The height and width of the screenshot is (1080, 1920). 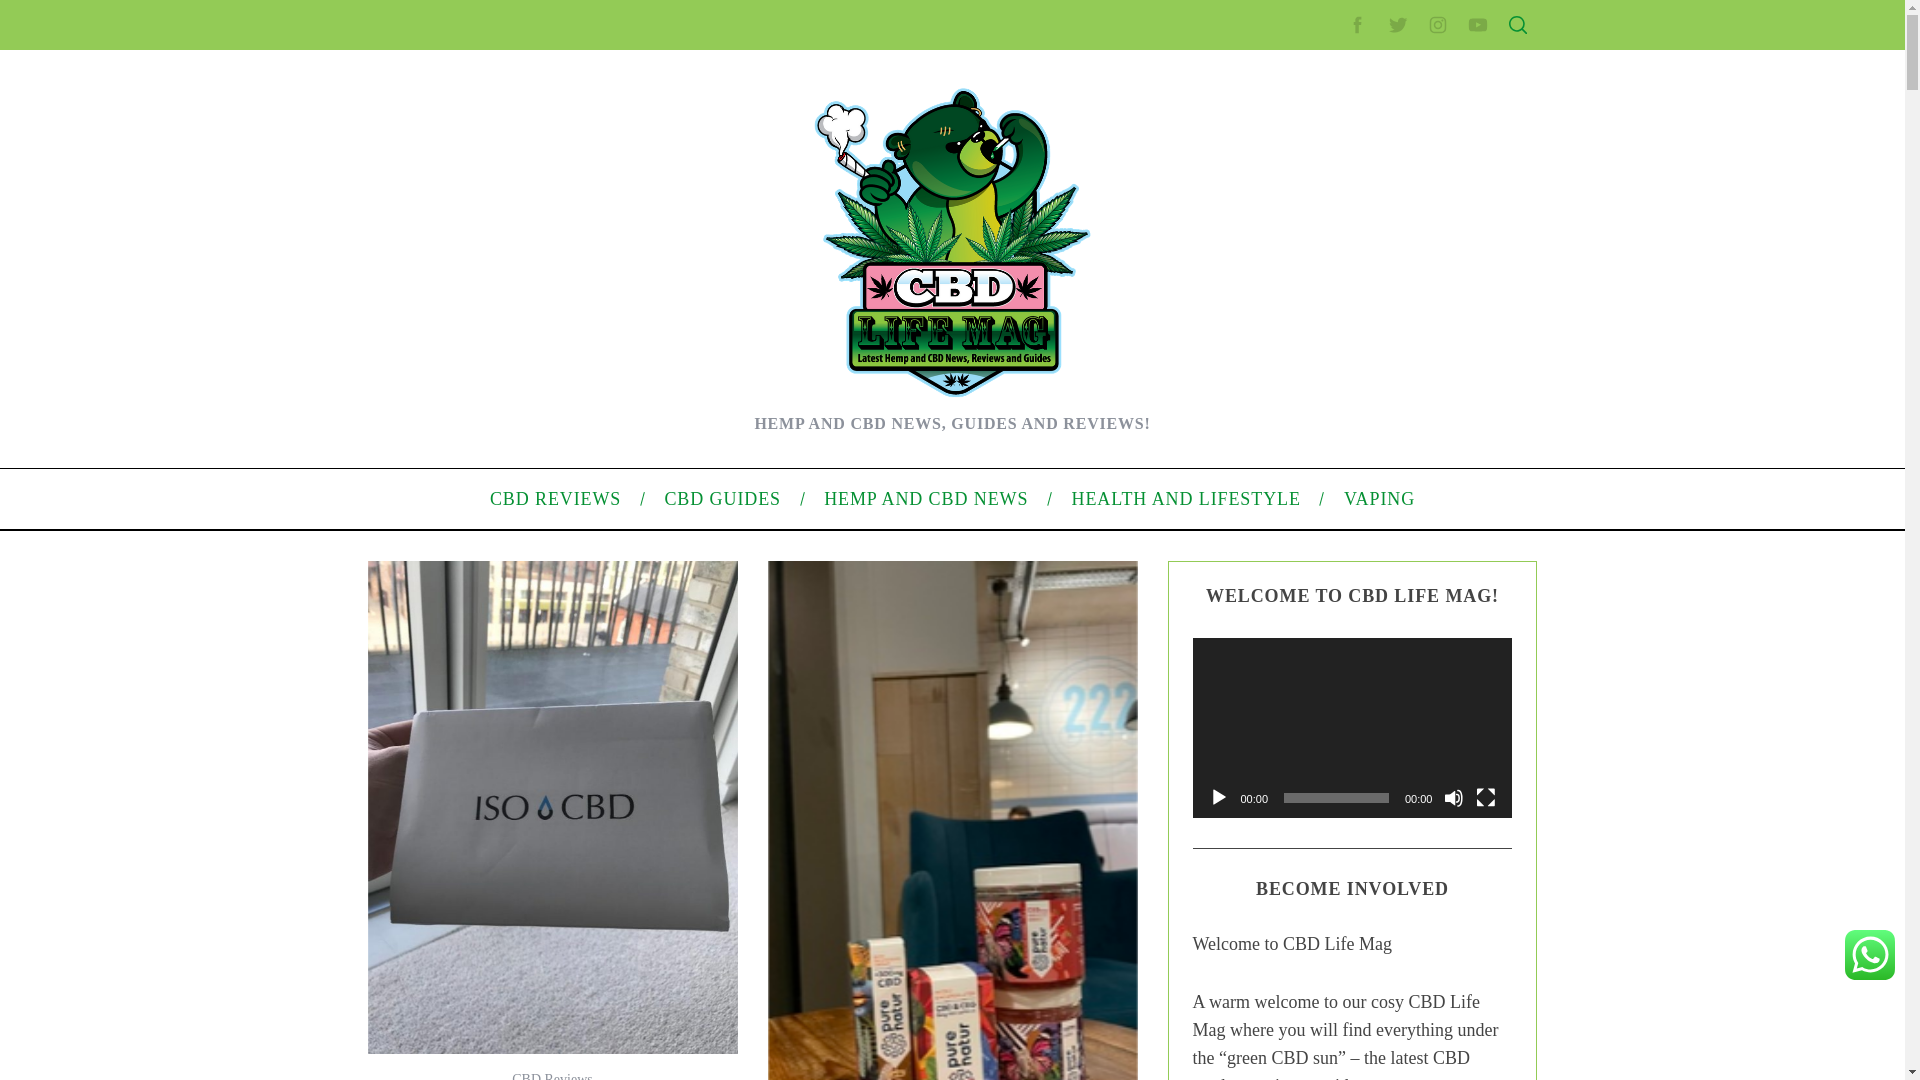 I want to click on Contact Us, so click(x=1308, y=340).